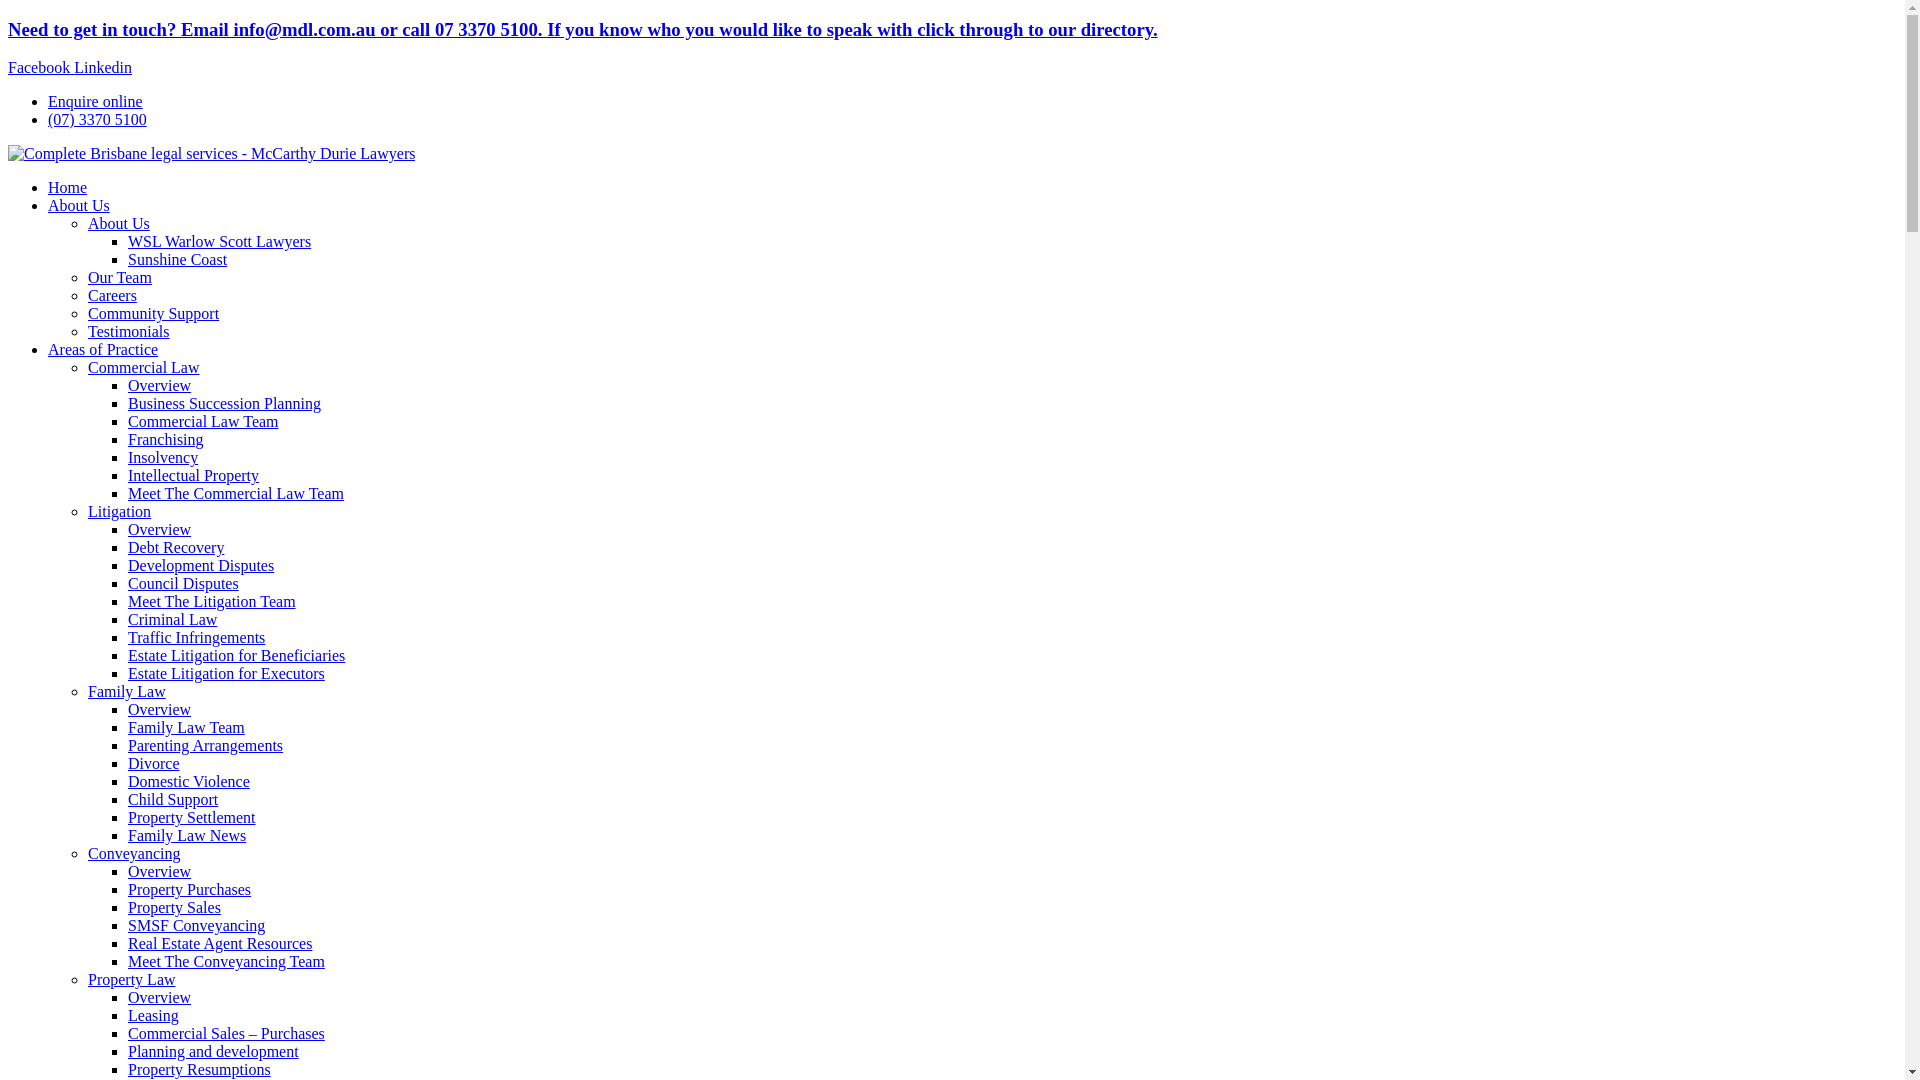  Describe the element at coordinates (163, 458) in the screenshot. I see `Insolvency` at that location.